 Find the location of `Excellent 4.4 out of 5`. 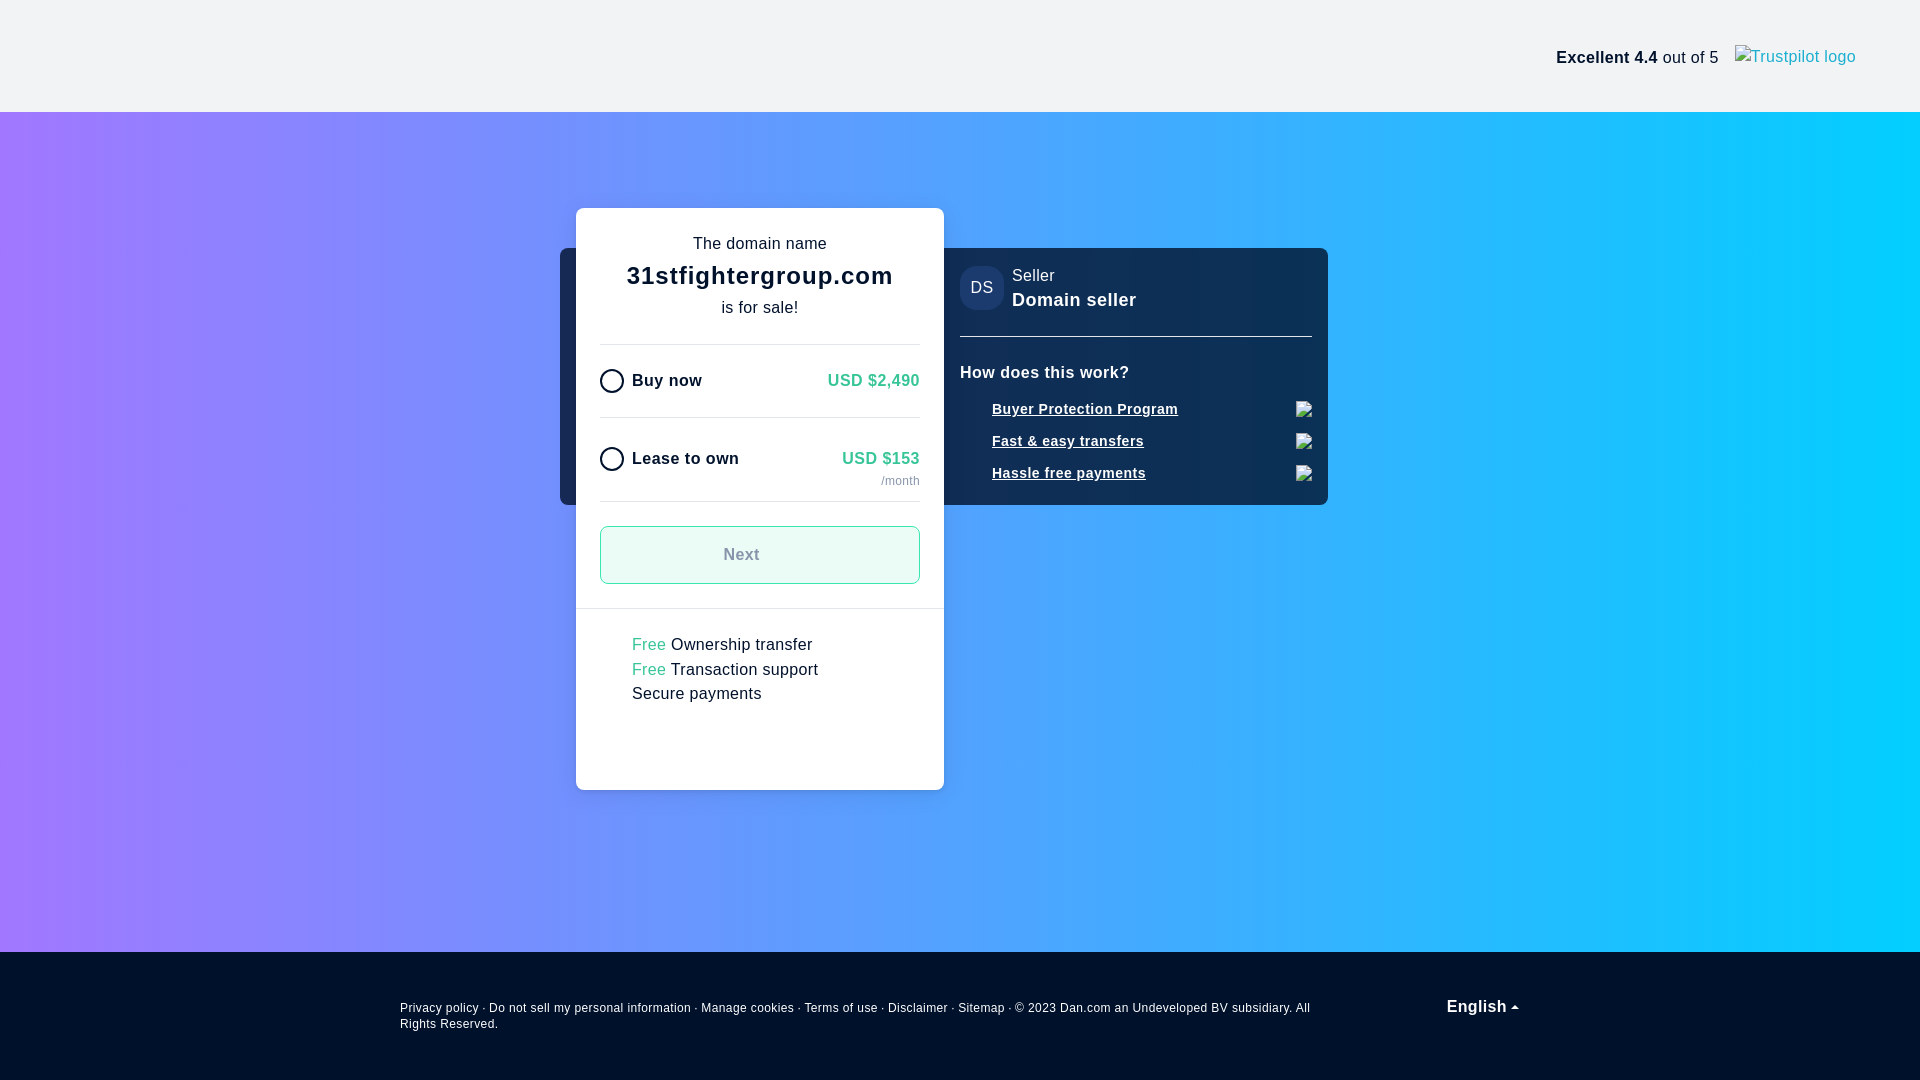

Excellent 4.4 out of 5 is located at coordinates (1706, 56).